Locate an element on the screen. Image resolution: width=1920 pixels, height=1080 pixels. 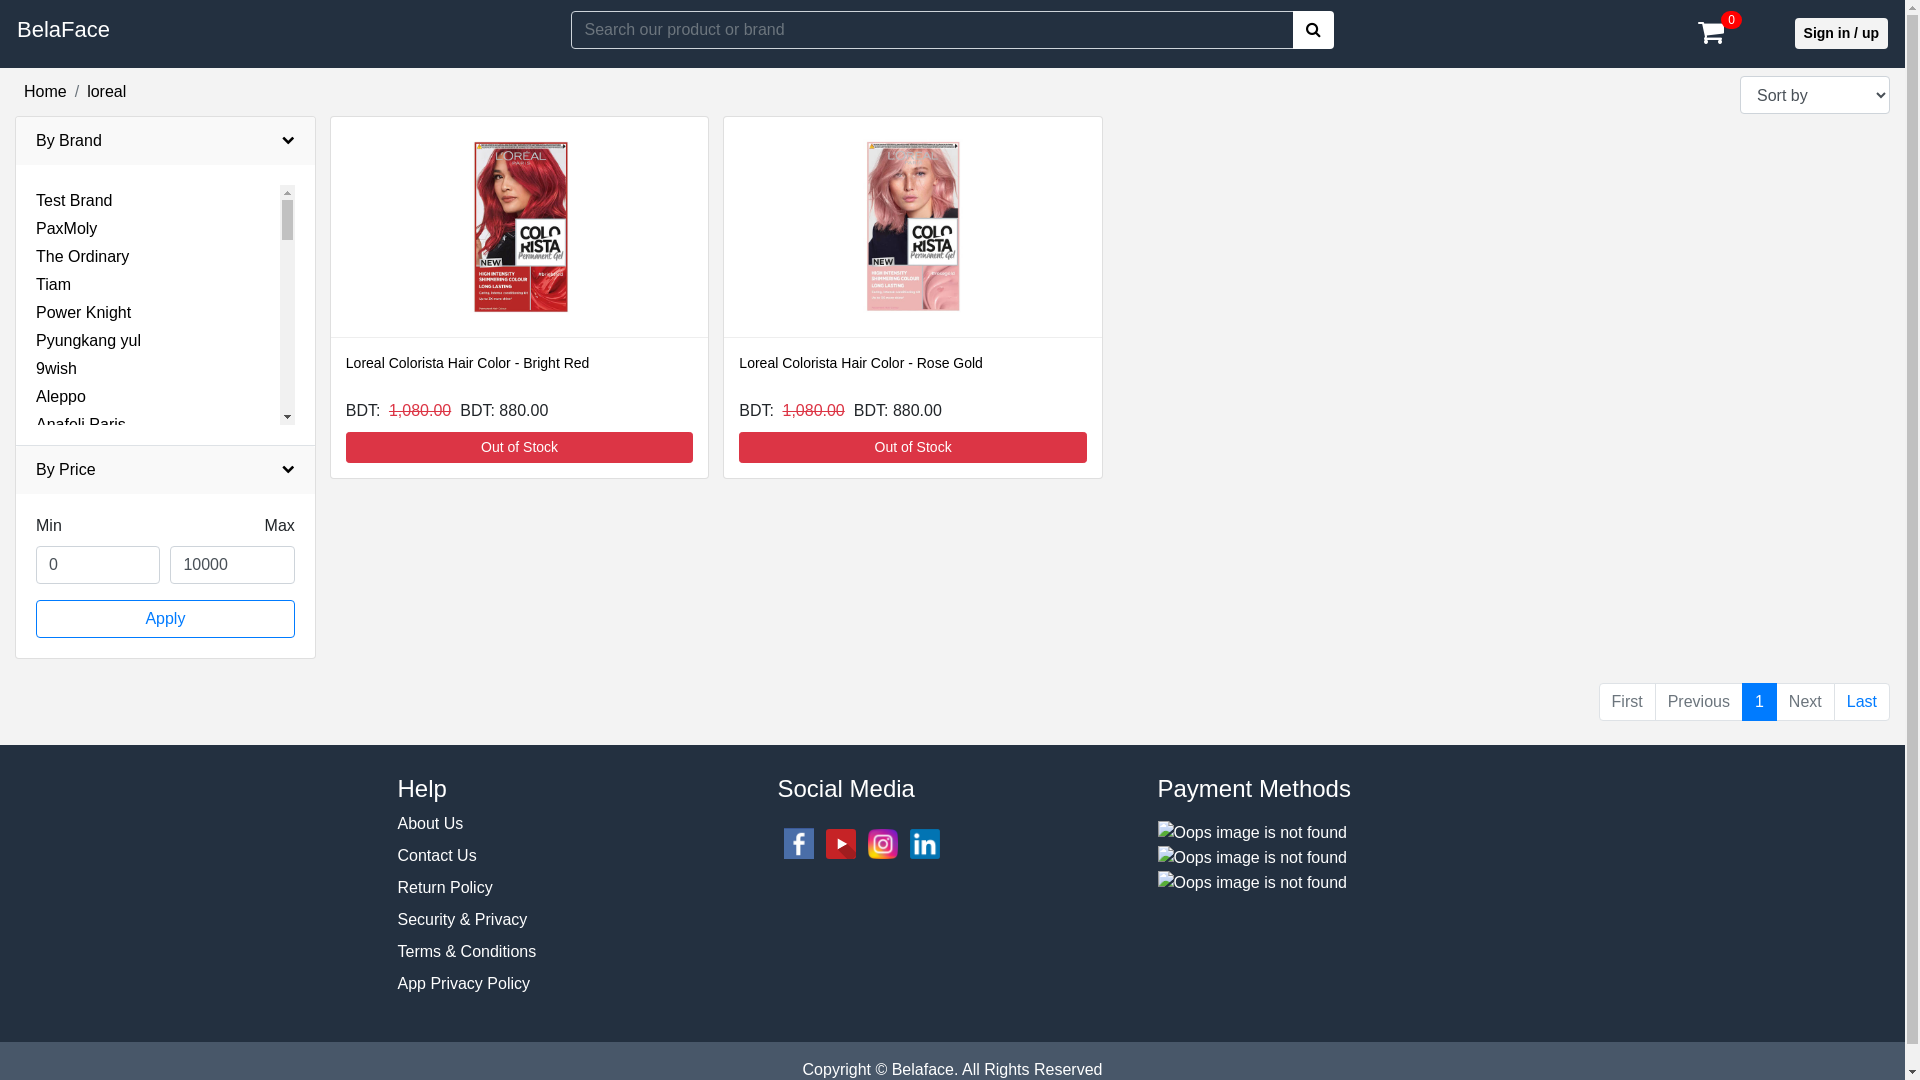
Banila co is located at coordinates (69, 508).